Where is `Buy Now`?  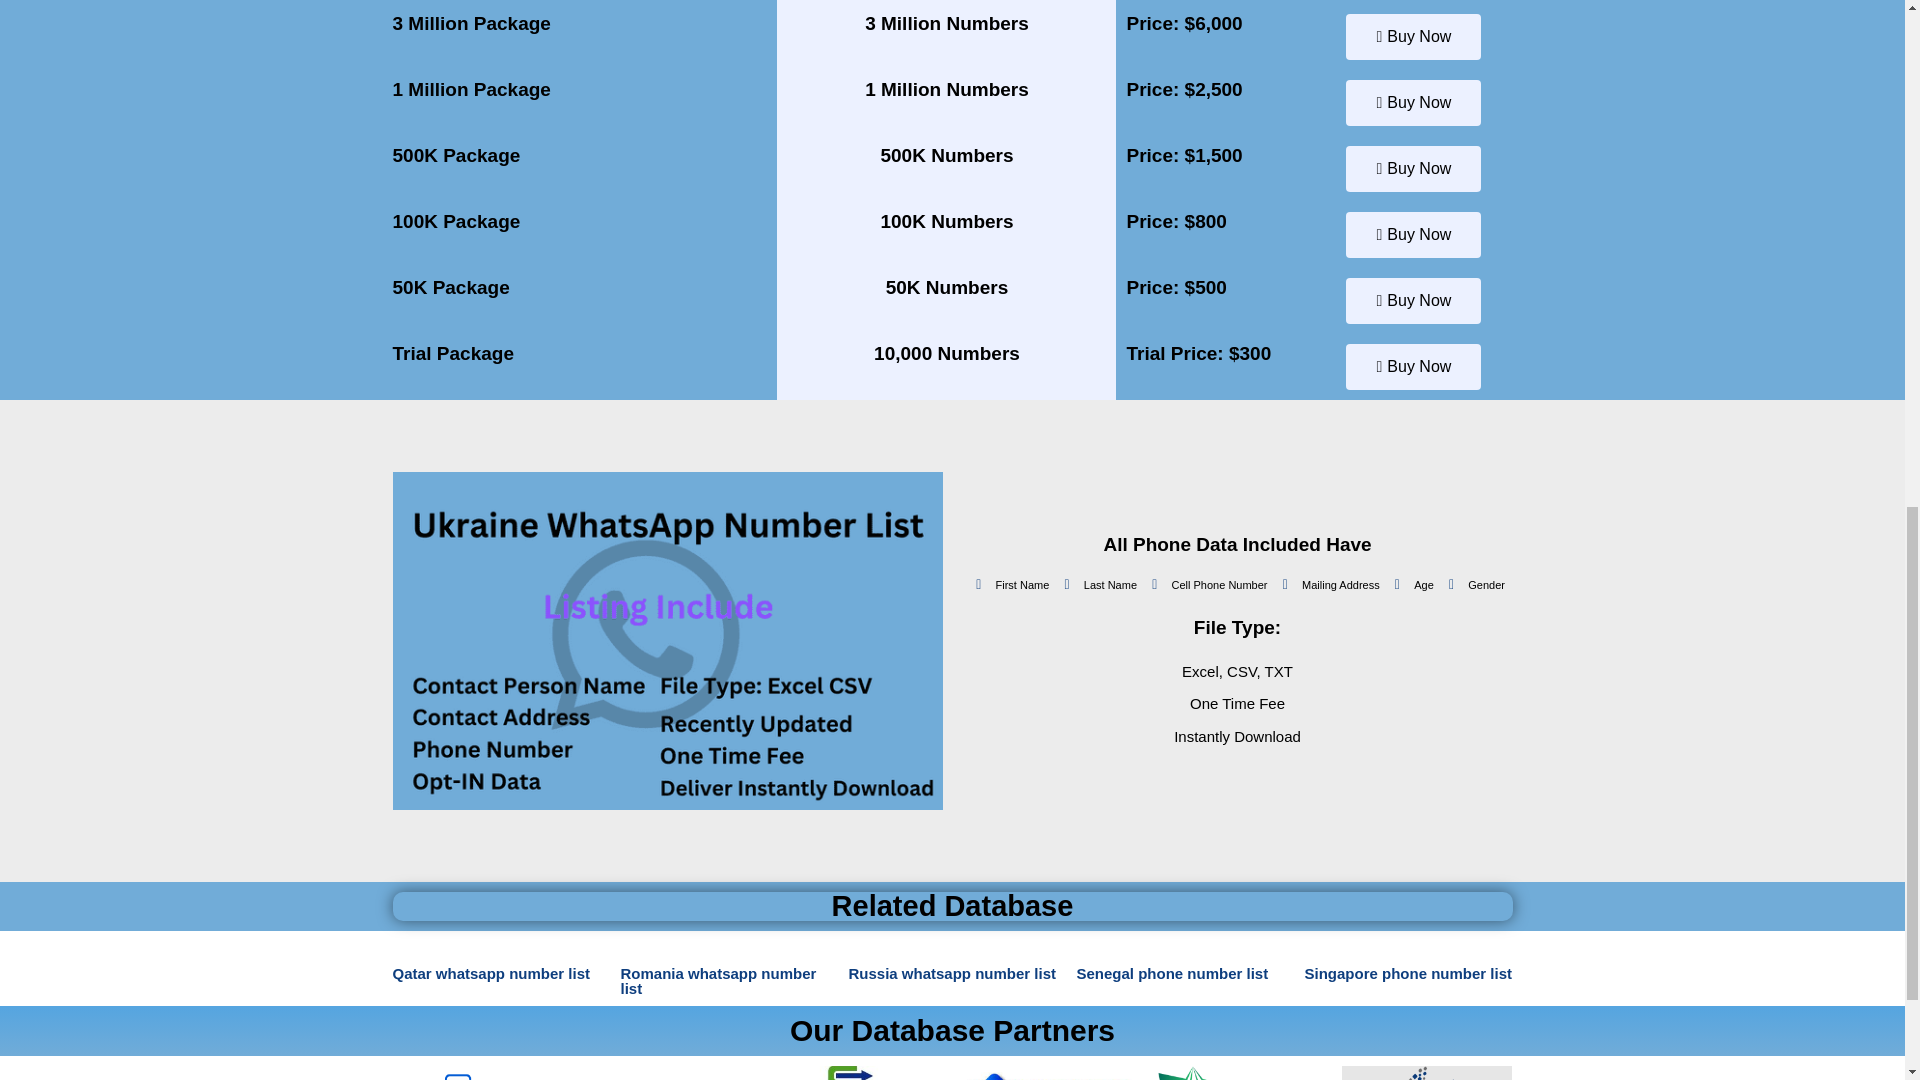
Buy Now is located at coordinates (1412, 366).